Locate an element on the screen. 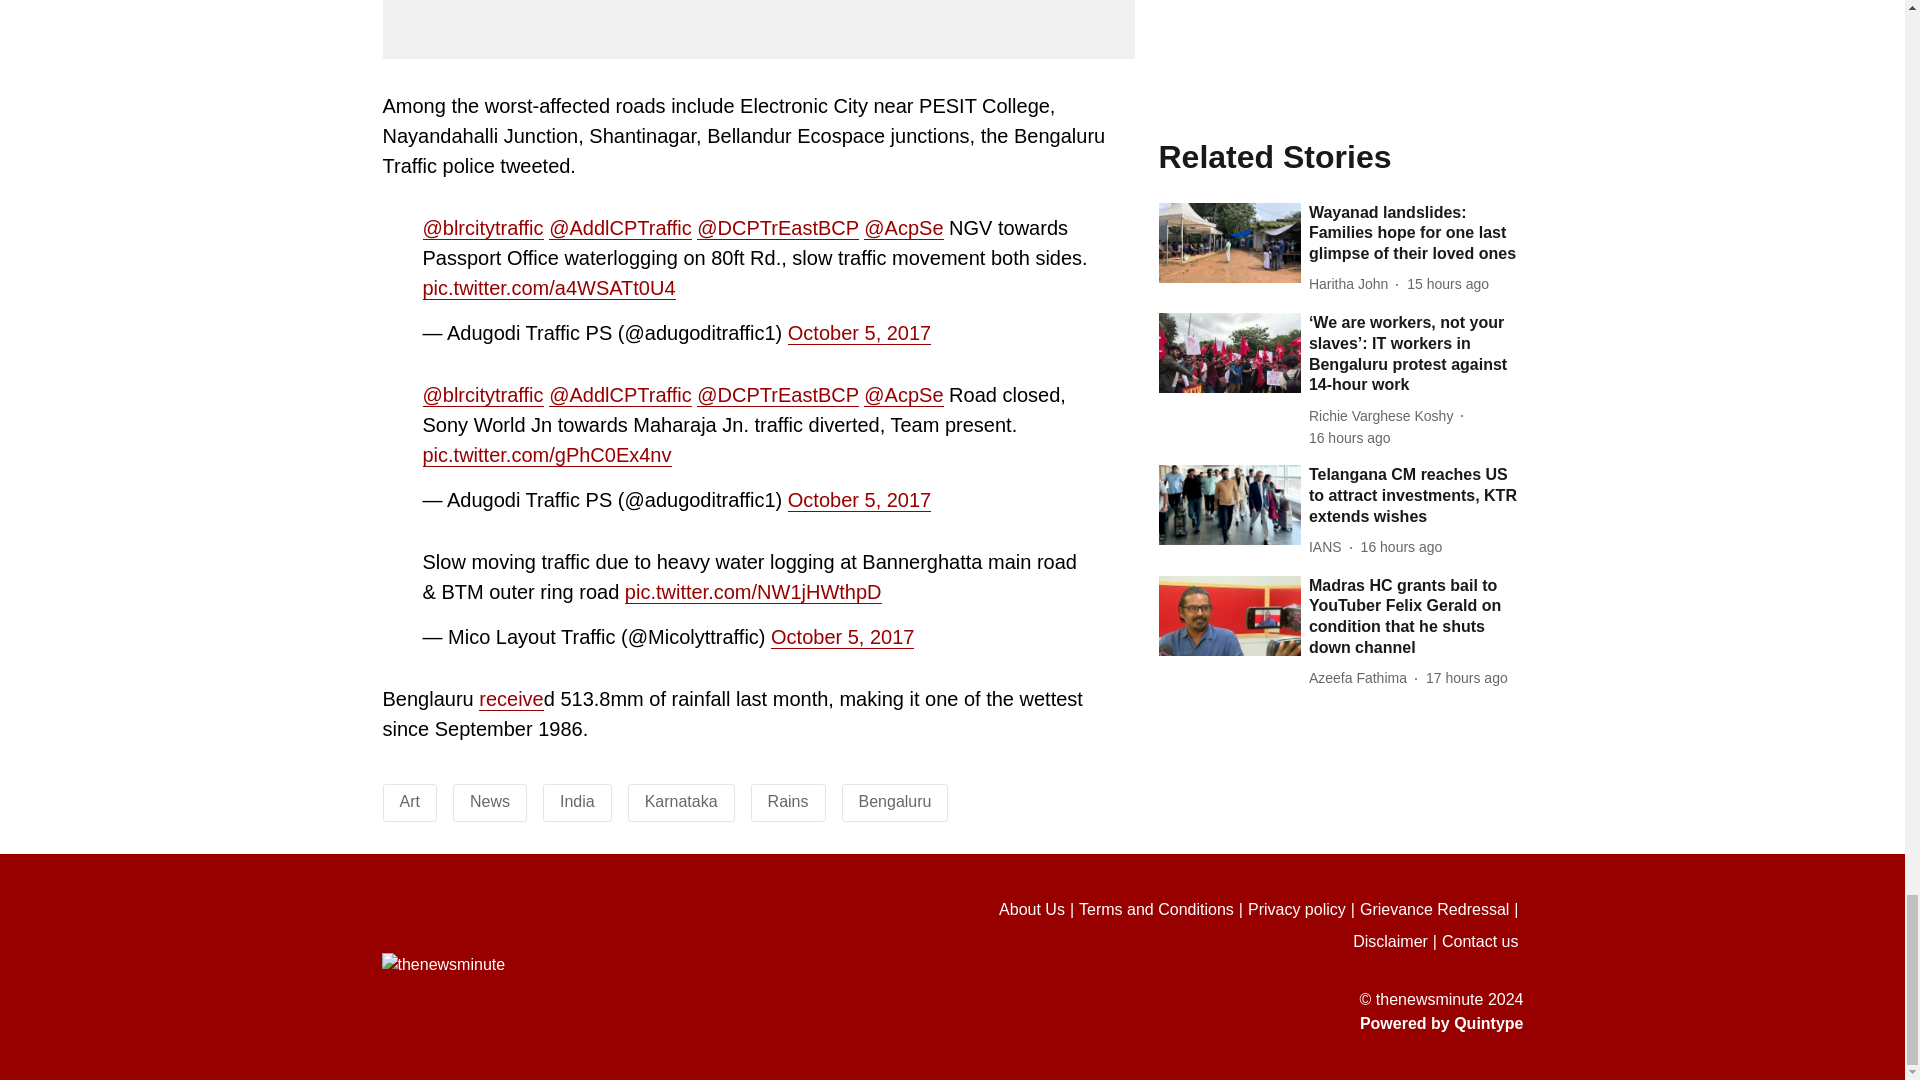 The height and width of the screenshot is (1080, 1920). October 5, 2017 is located at coordinates (859, 500).